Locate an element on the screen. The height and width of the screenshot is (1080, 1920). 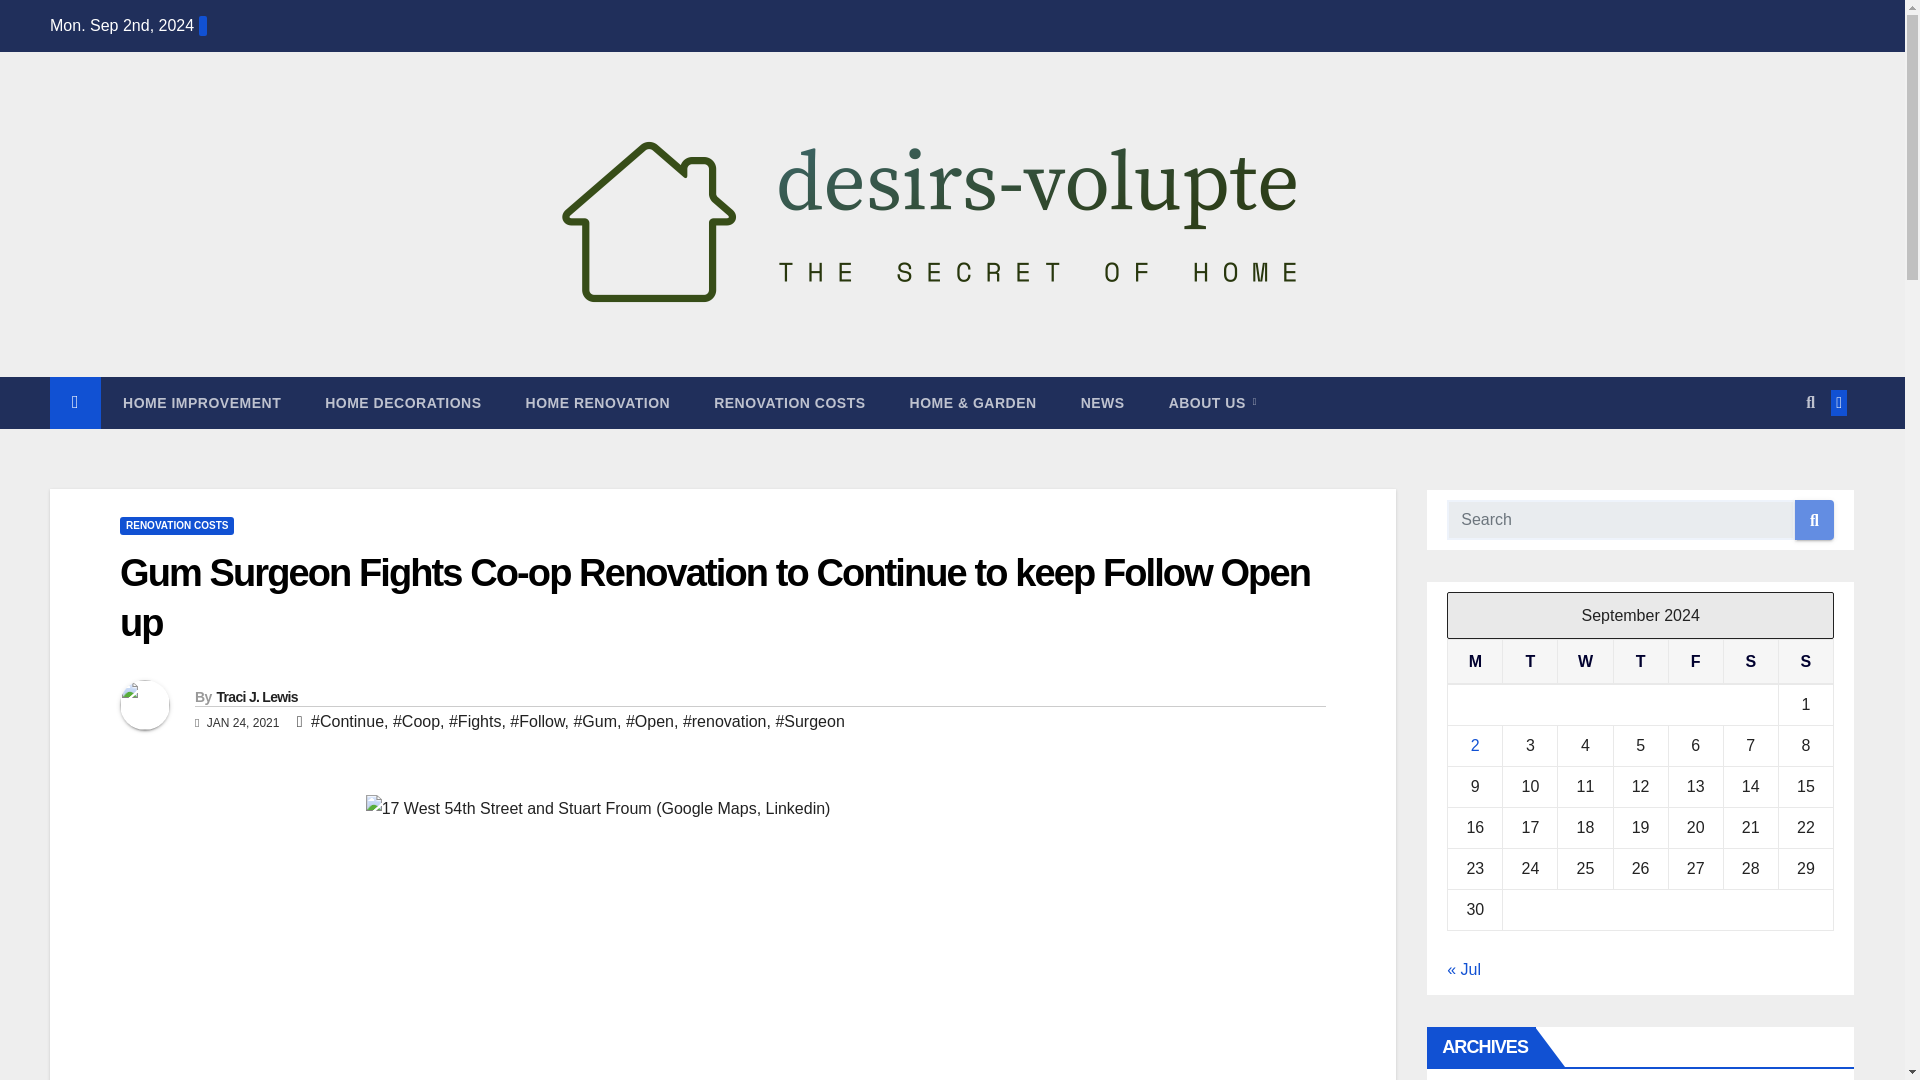
Home Improvement is located at coordinates (202, 402).